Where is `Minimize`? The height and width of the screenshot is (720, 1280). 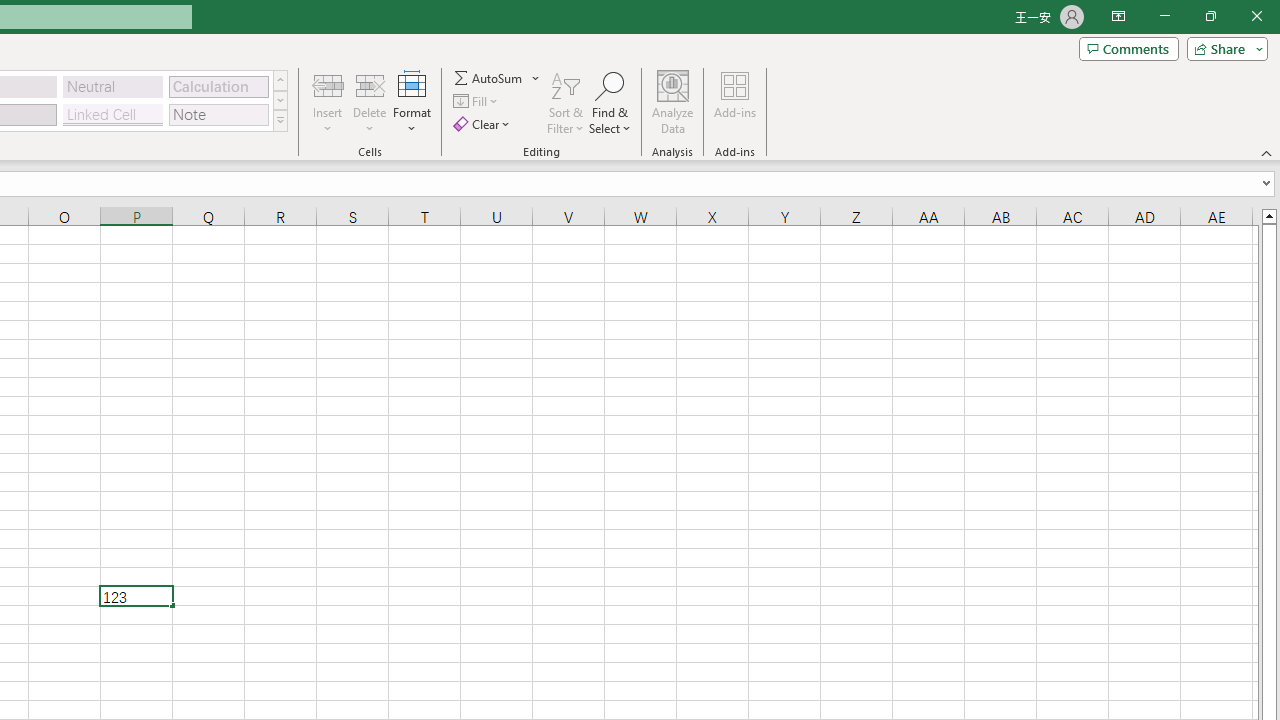 Minimize is located at coordinates (1164, 16).